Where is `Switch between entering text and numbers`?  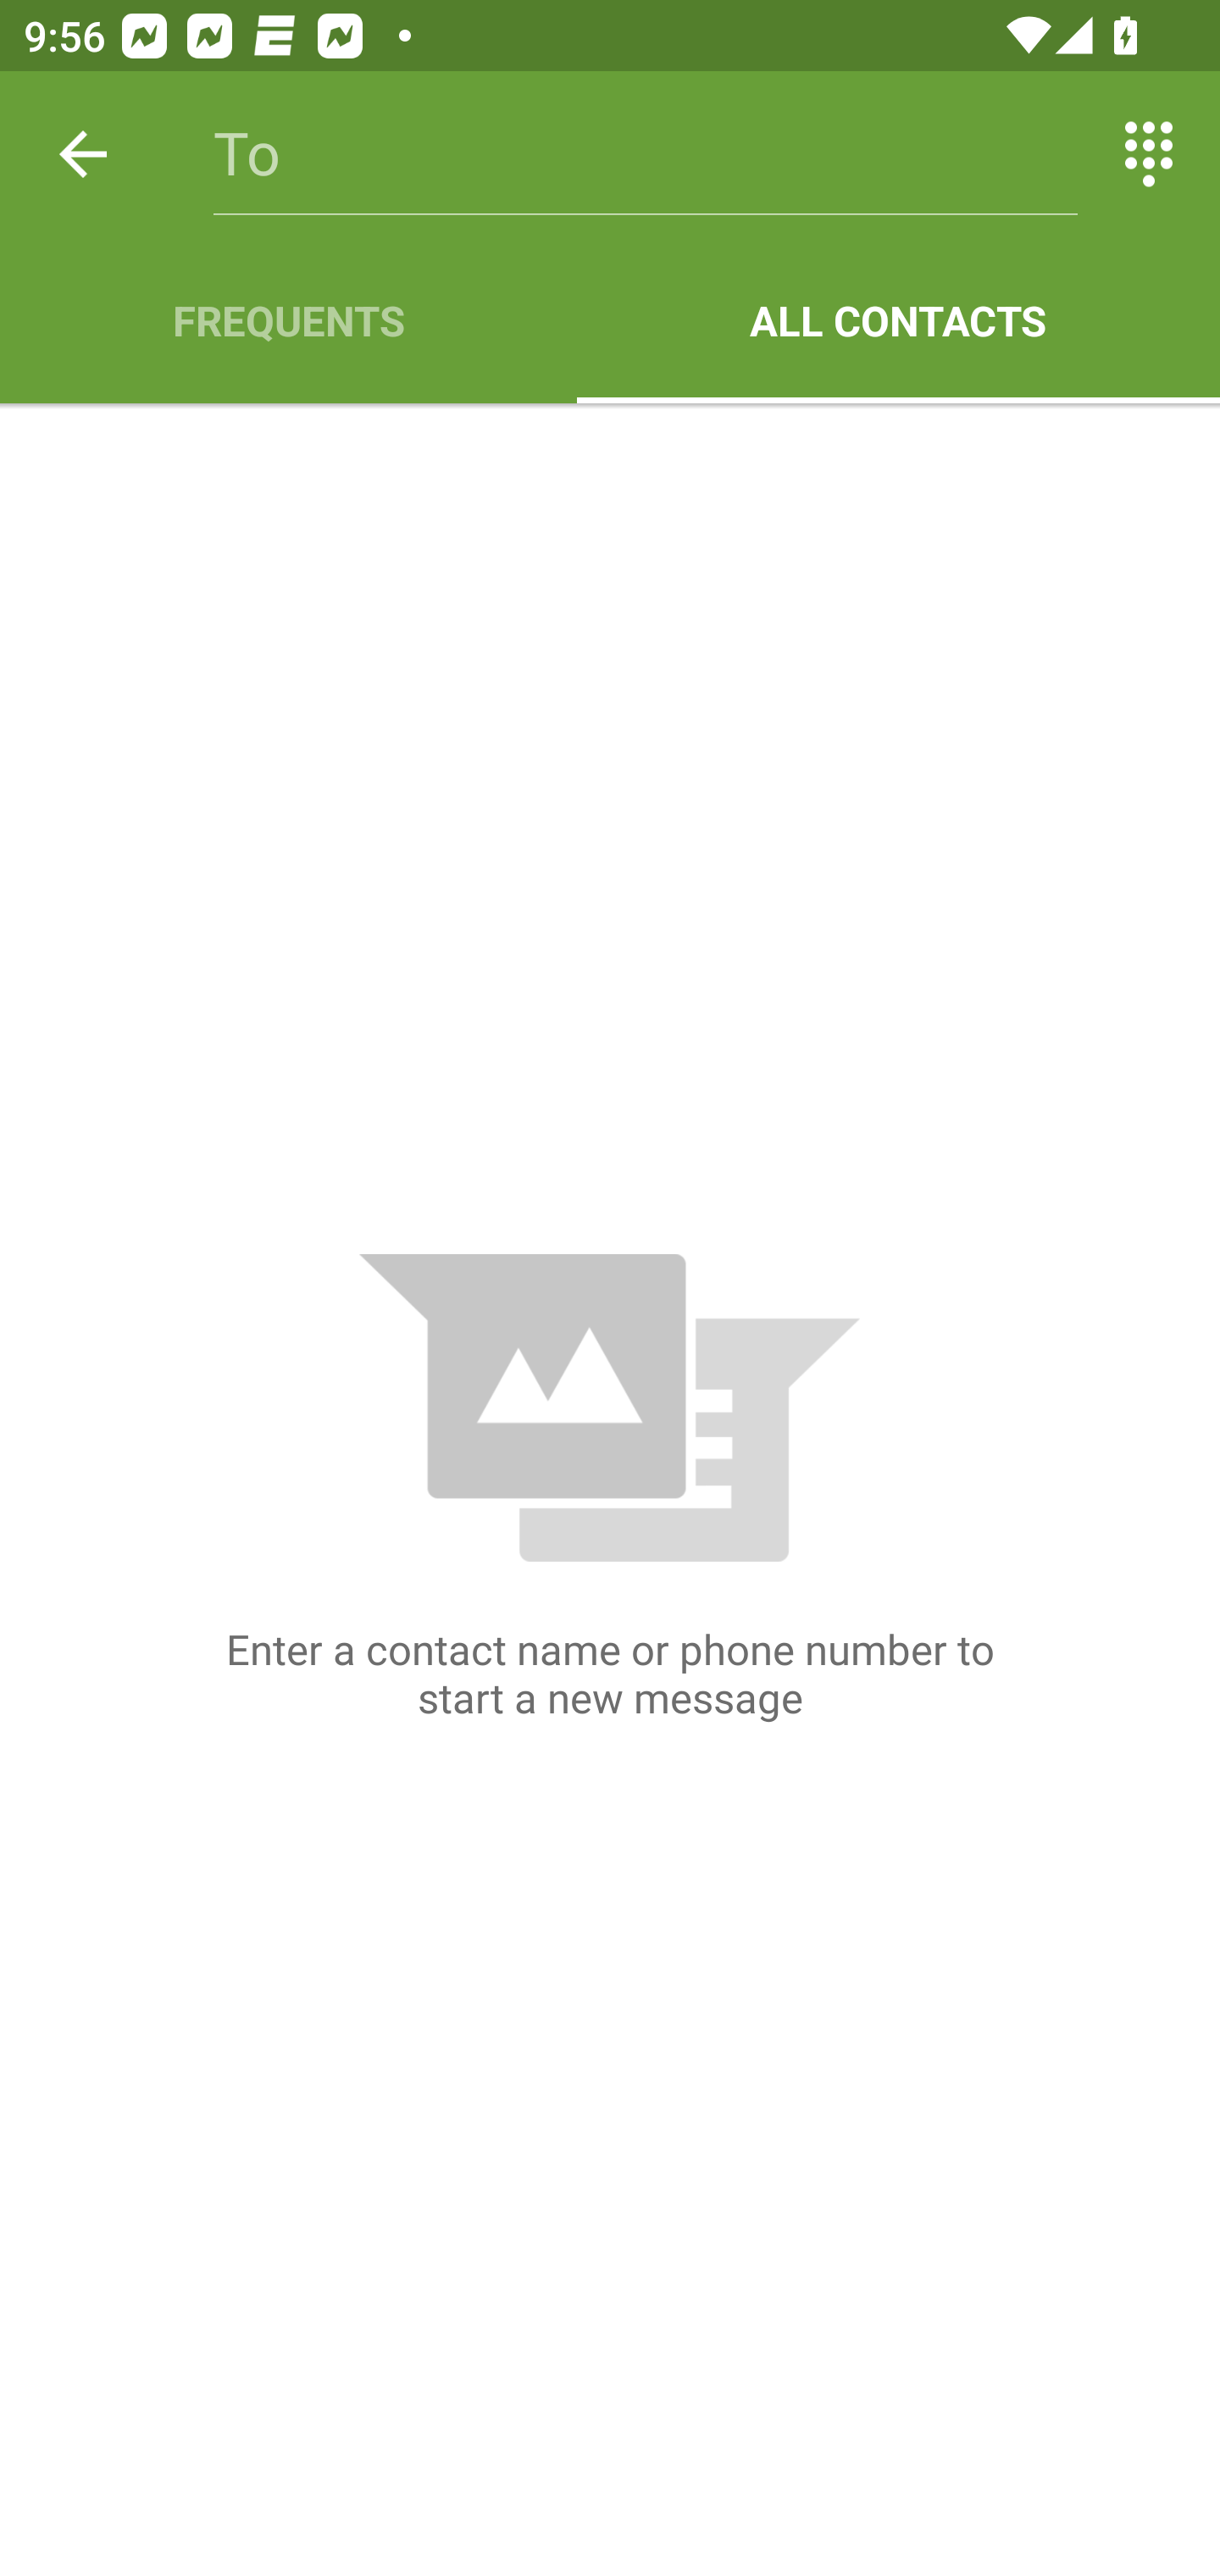 Switch between entering text and numbers is located at coordinates (1149, 154).